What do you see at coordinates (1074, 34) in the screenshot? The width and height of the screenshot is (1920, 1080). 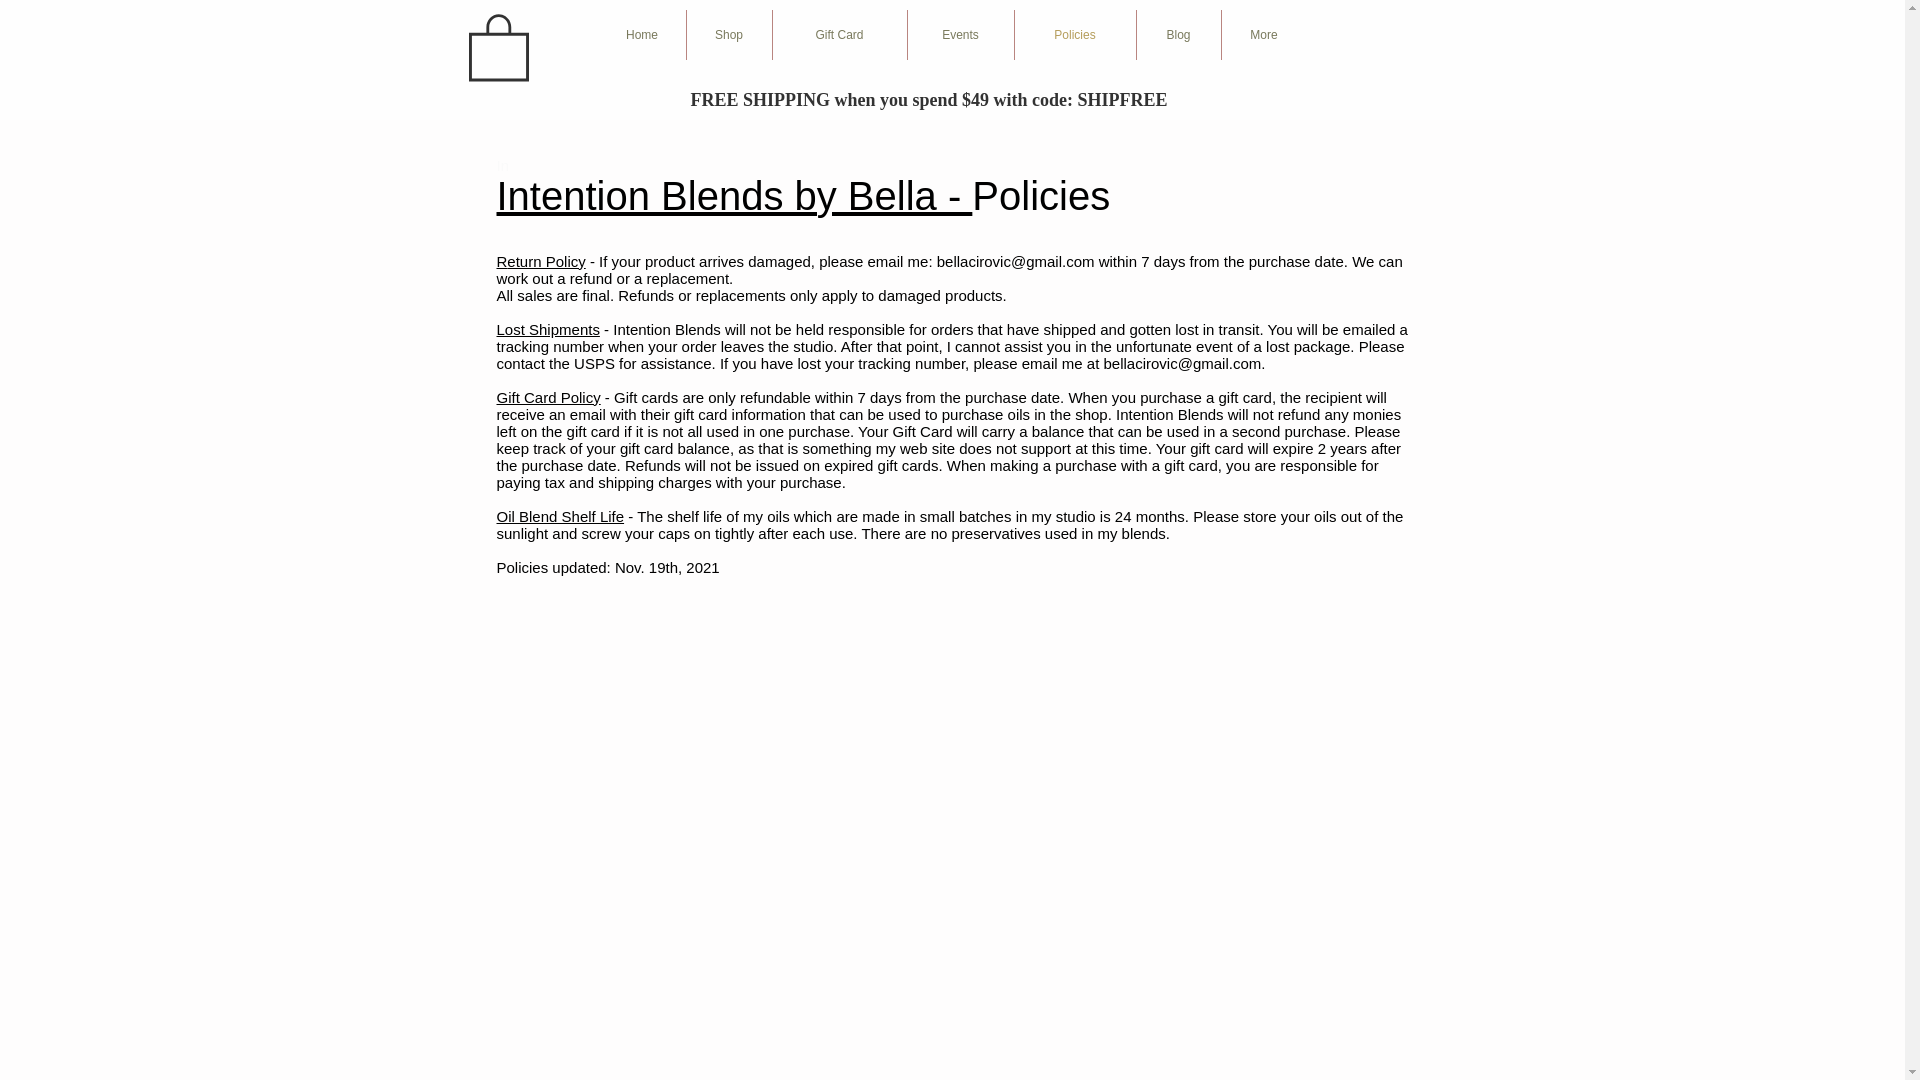 I see `Policies` at bounding box center [1074, 34].